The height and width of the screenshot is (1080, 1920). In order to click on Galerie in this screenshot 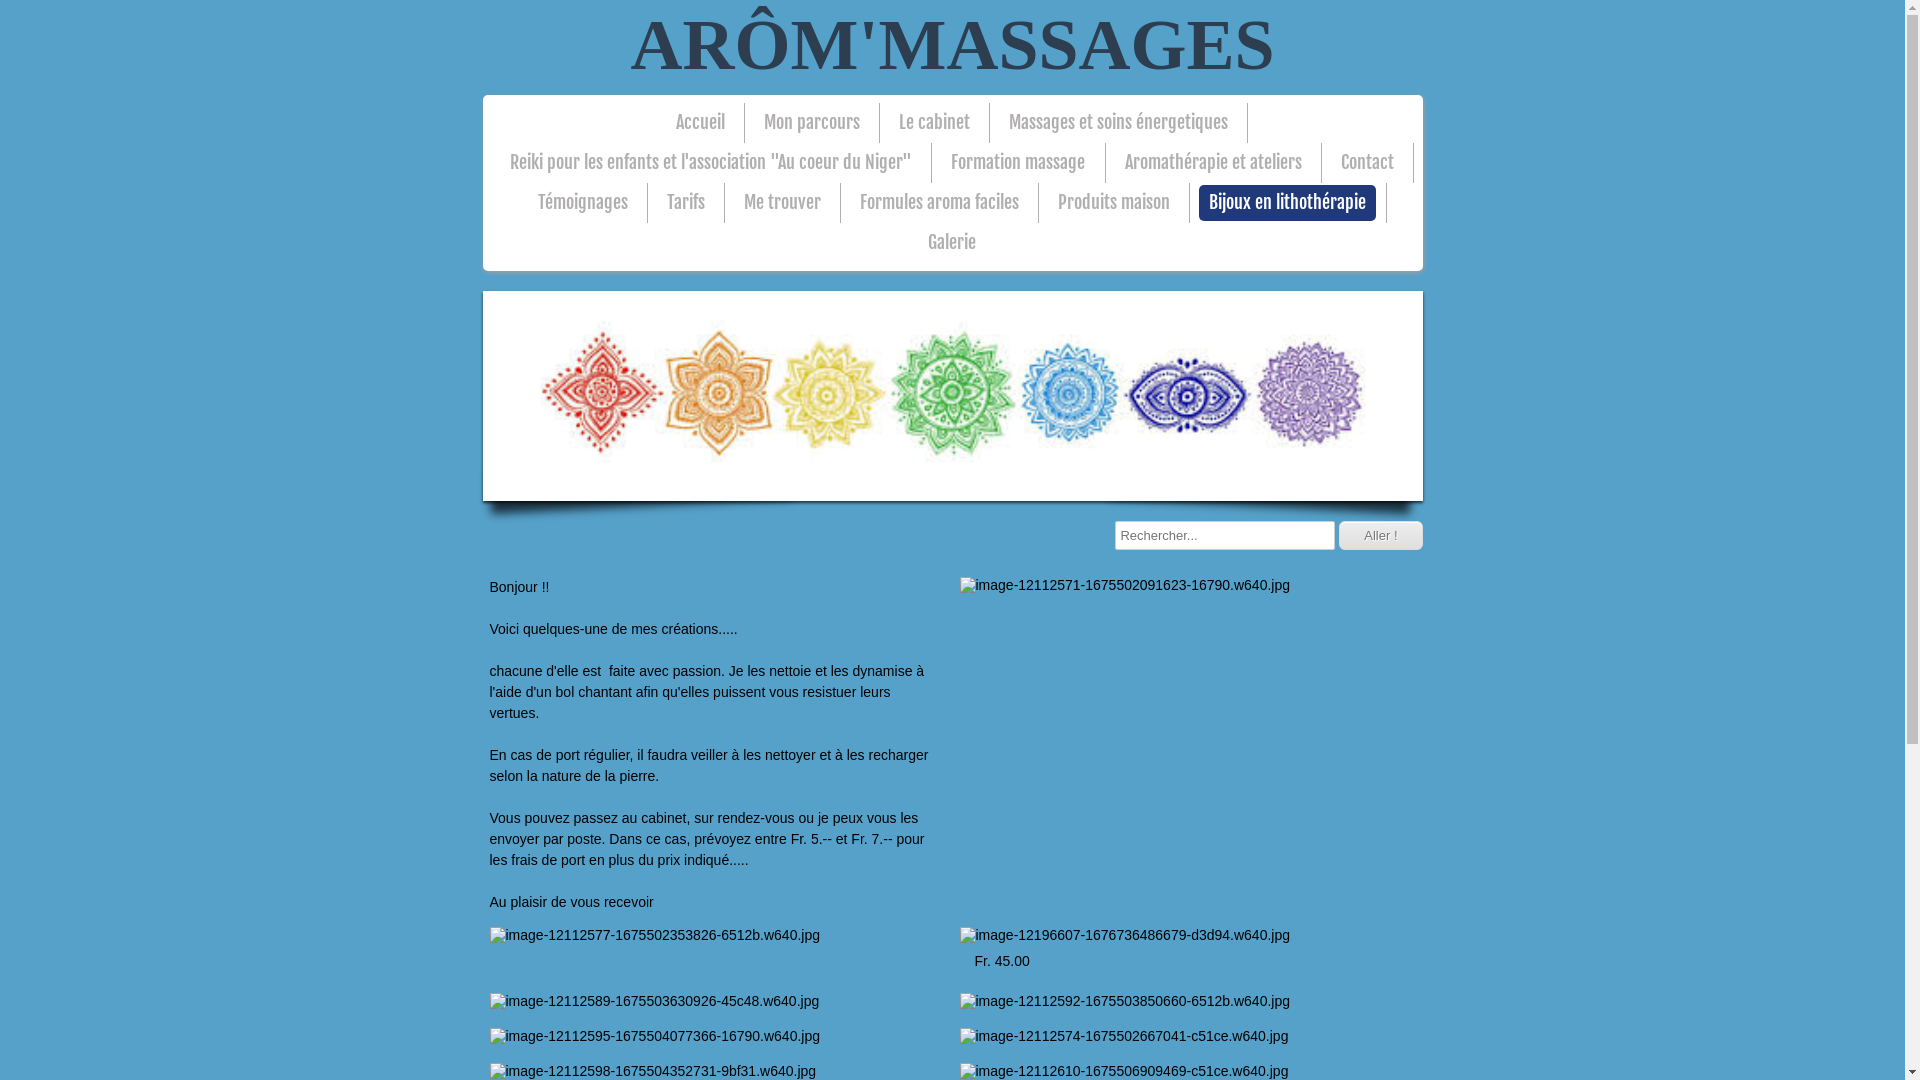, I will do `click(952, 243)`.